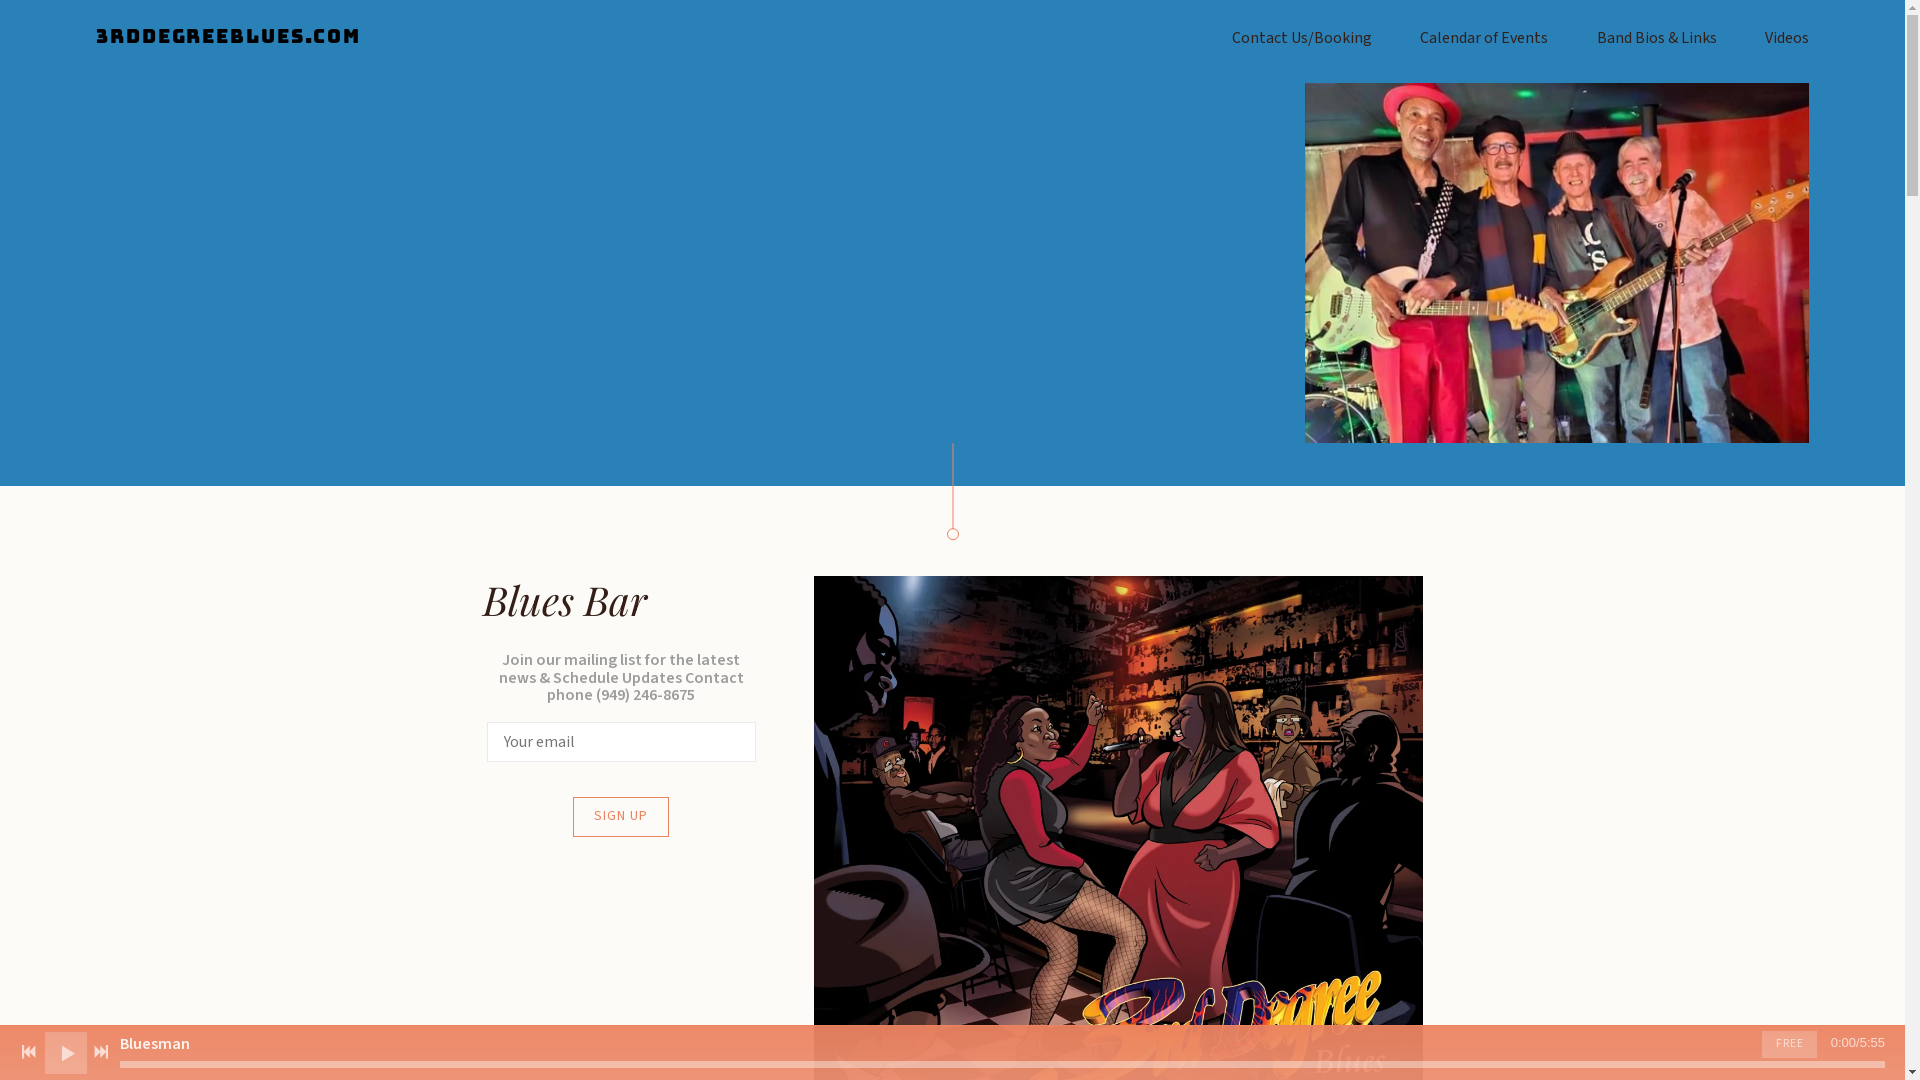 The width and height of the screenshot is (1920, 1080). Describe the element at coordinates (1302, 38) in the screenshot. I see `Contact Us/Booking` at that location.